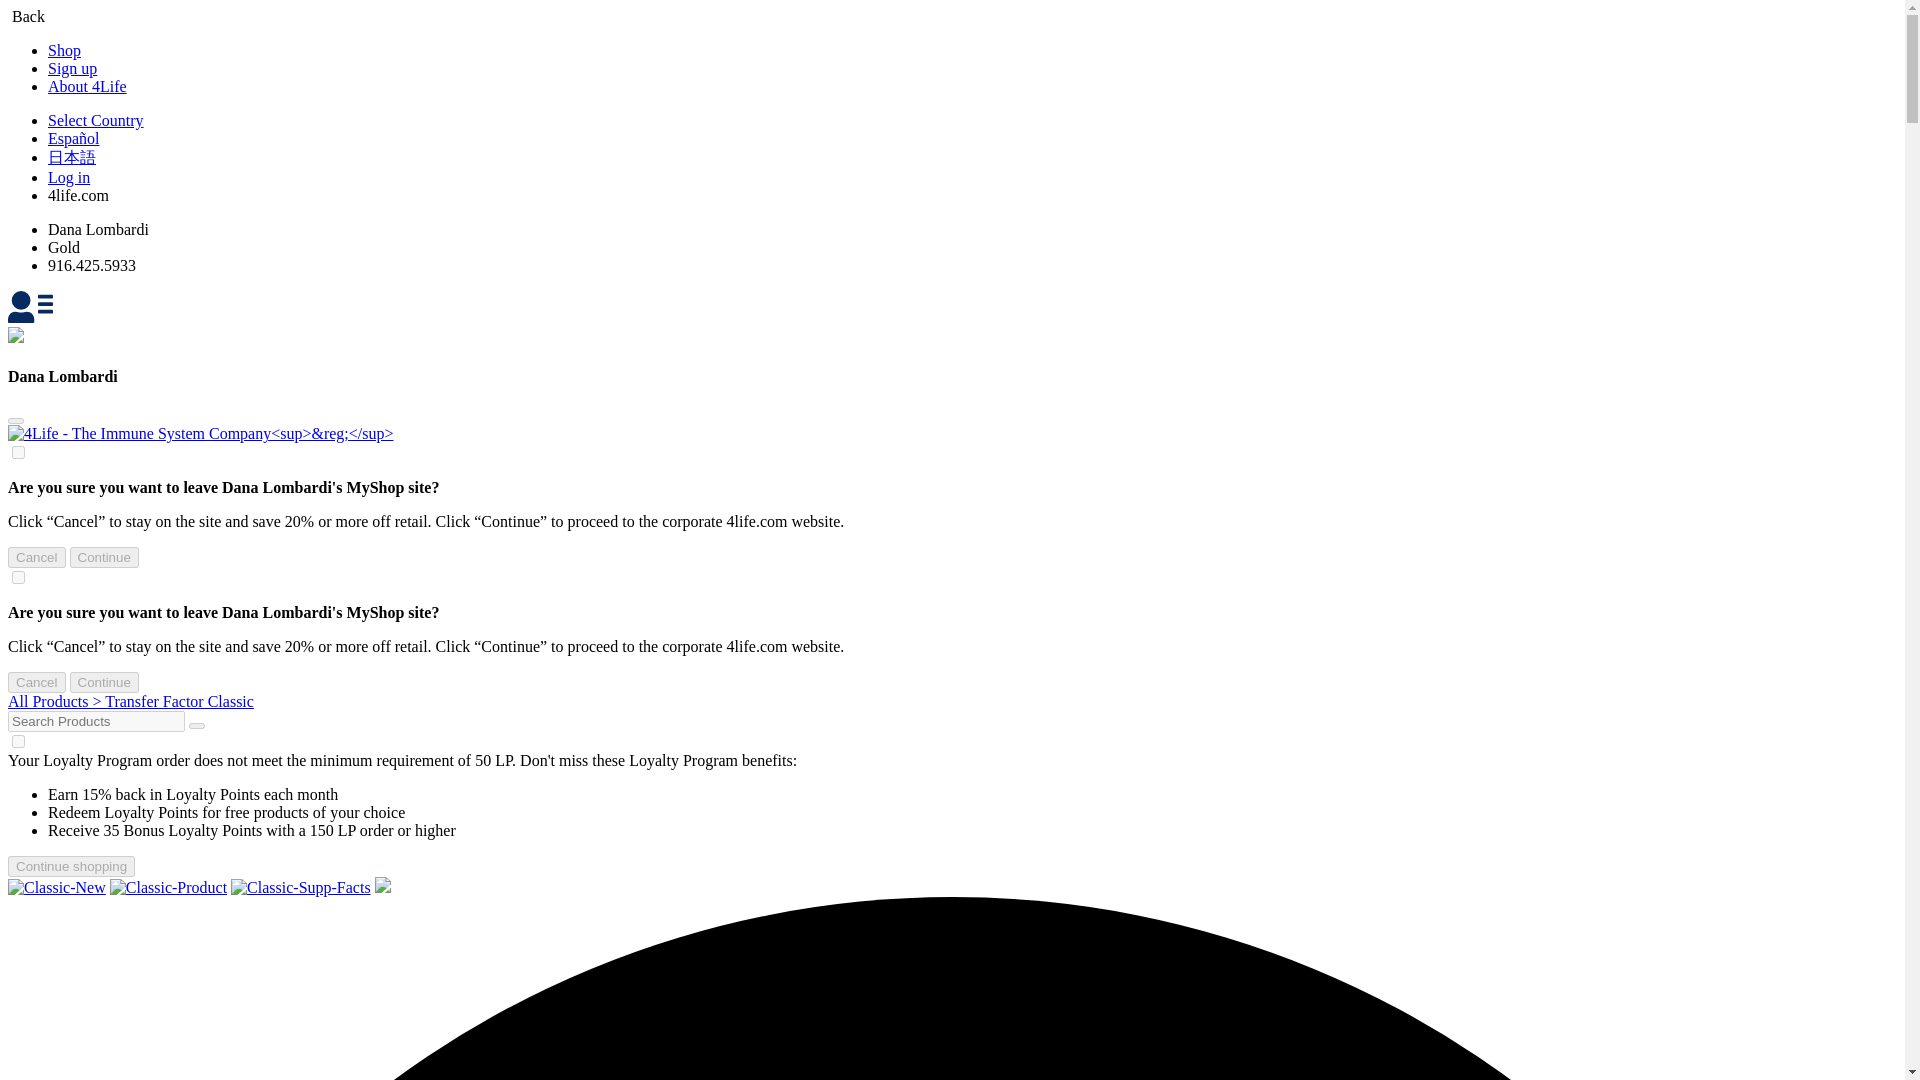 The image size is (1920, 1080). I want to click on 4life.com, so click(78, 195).